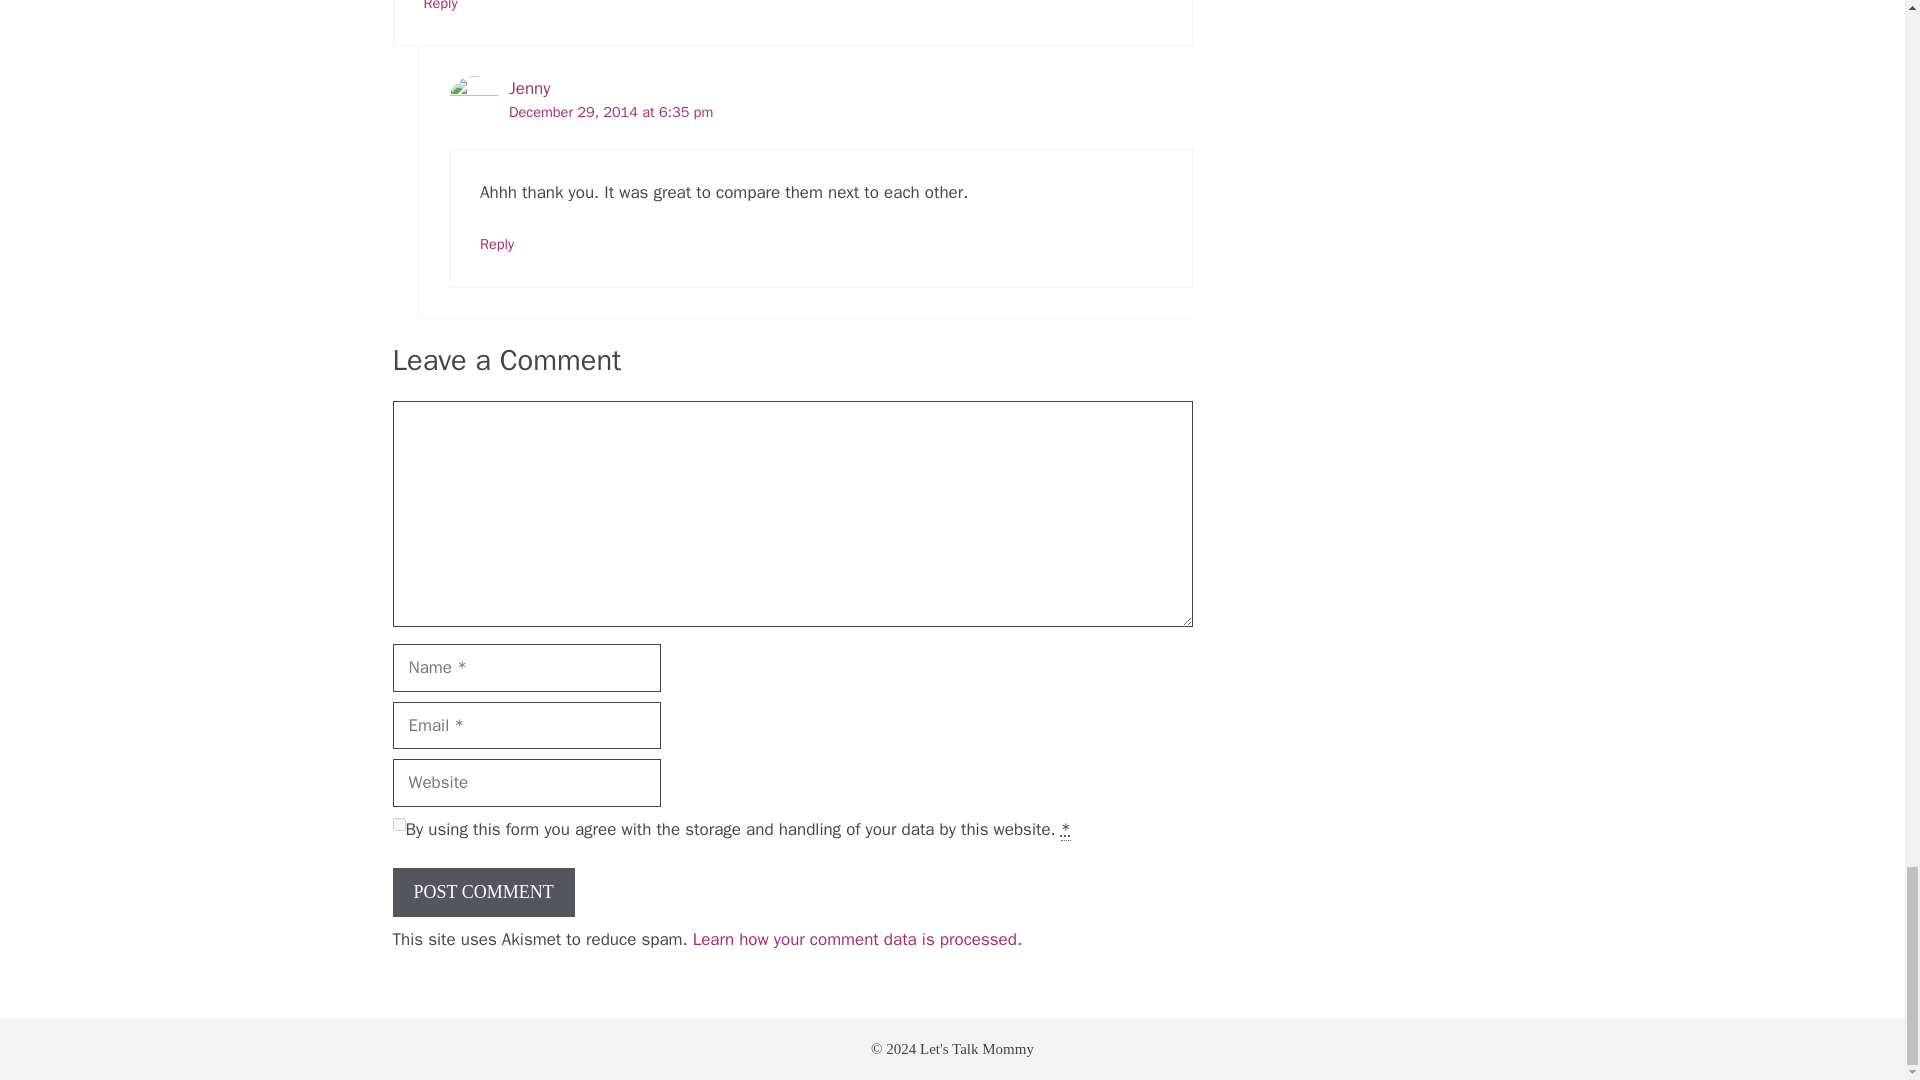  I want to click on Reply, so click(497, 244).